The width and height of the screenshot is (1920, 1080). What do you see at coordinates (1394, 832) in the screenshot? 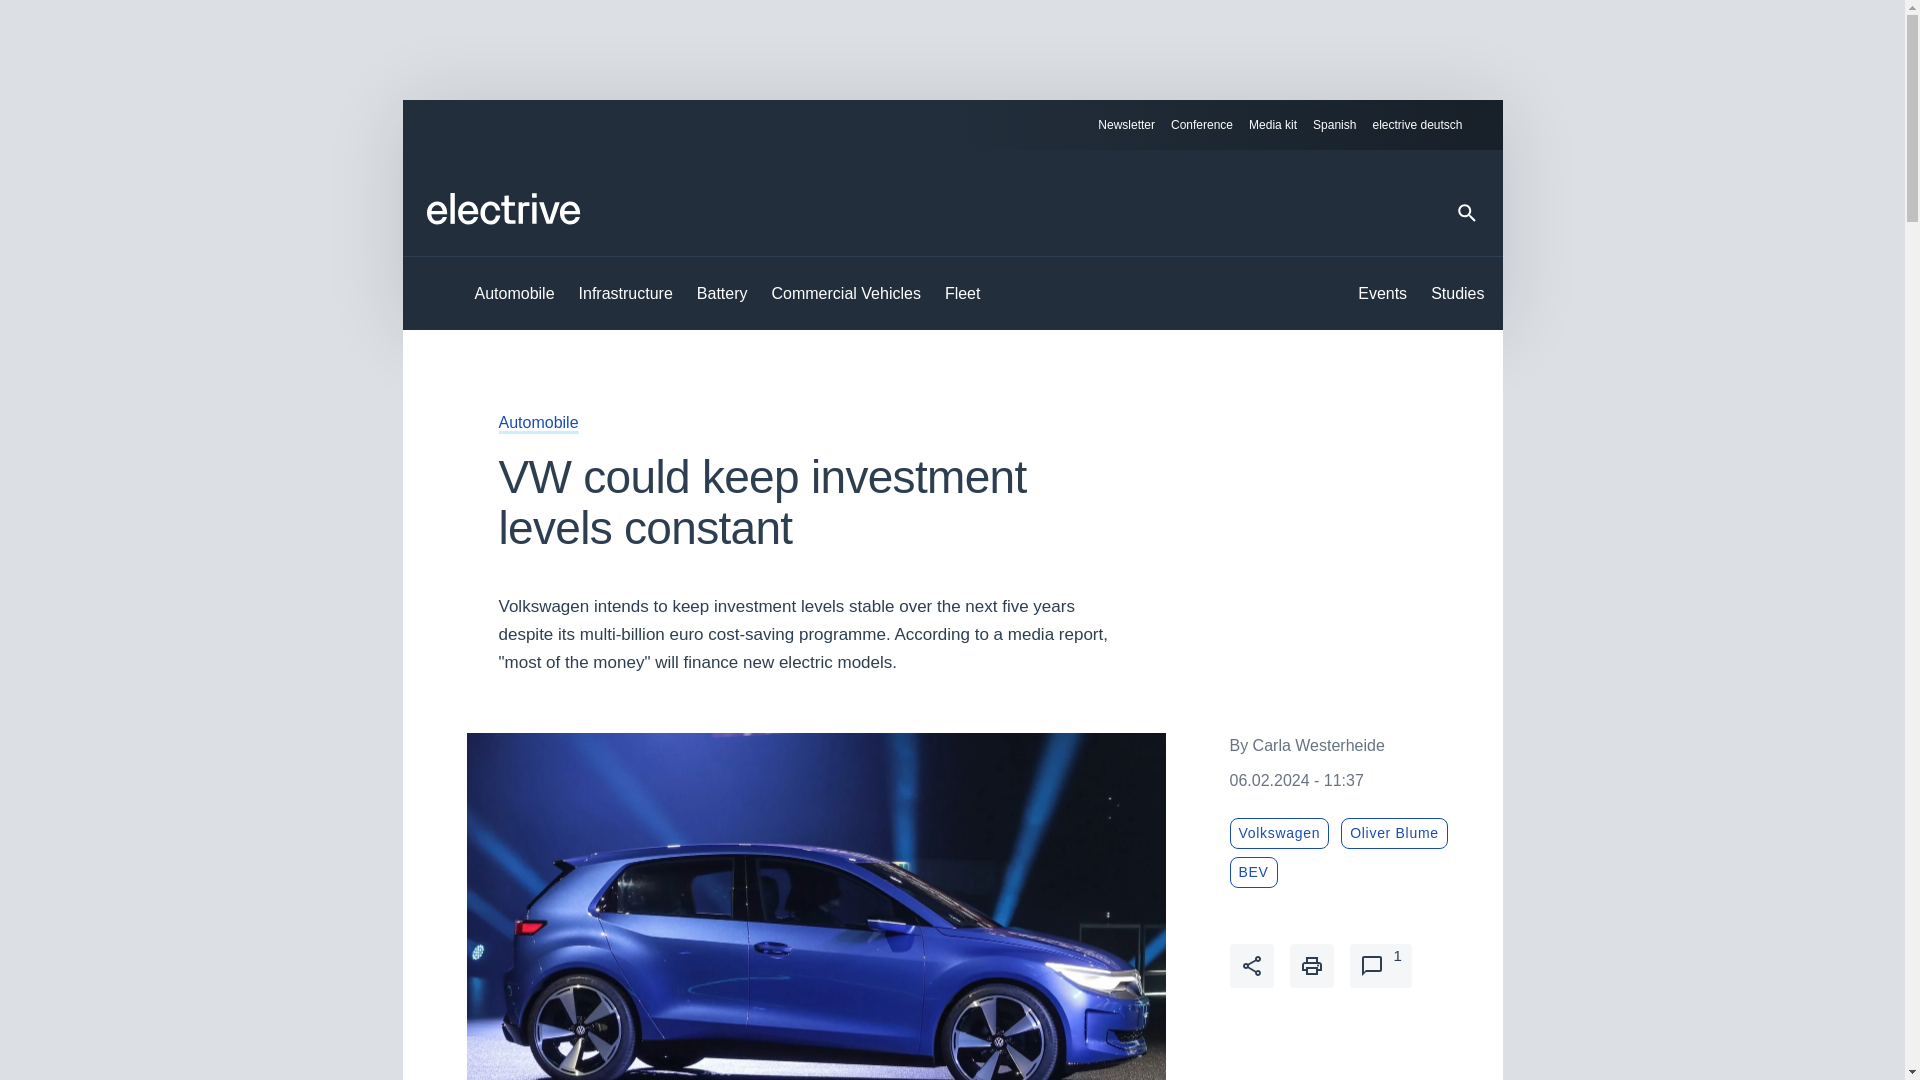
I see `Oliver Blume` at bounding box center [1394, 832].